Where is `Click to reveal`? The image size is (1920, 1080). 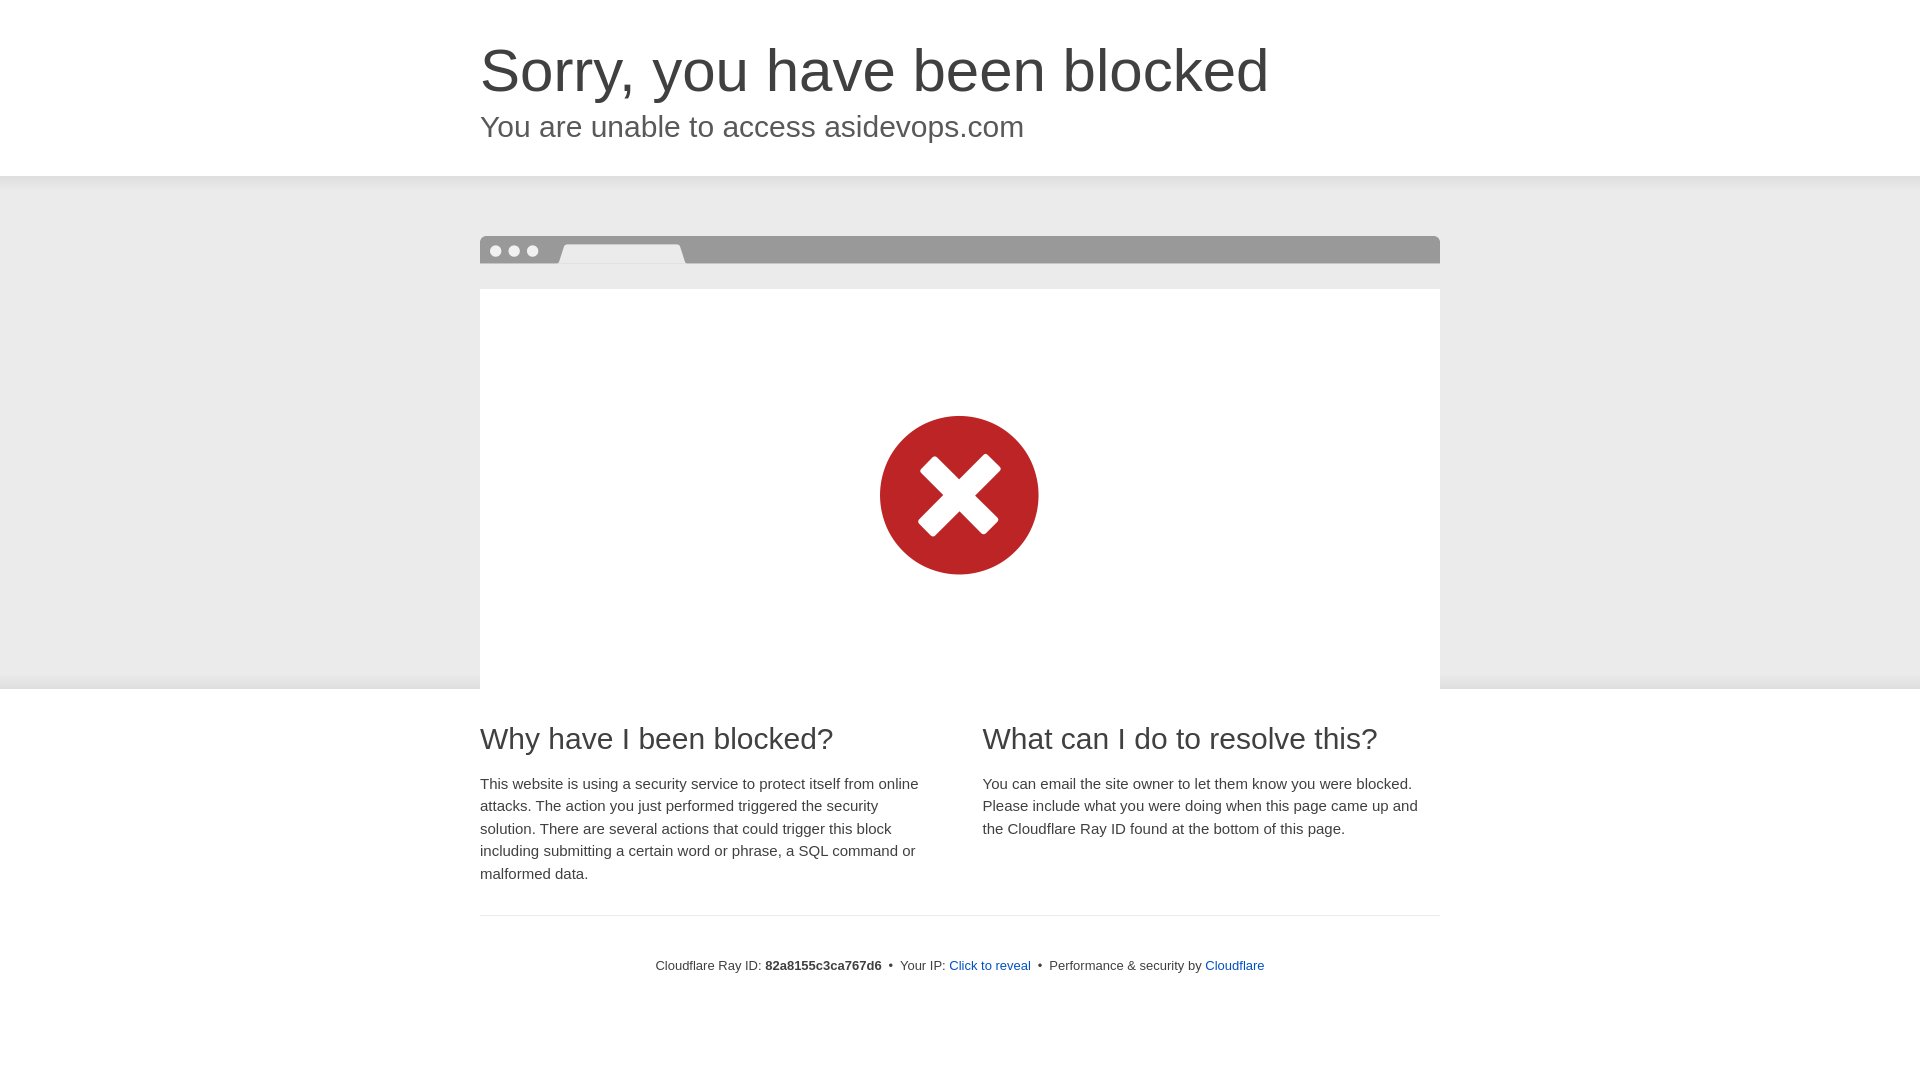
Click to reveal is located at coordinates (990, 966).